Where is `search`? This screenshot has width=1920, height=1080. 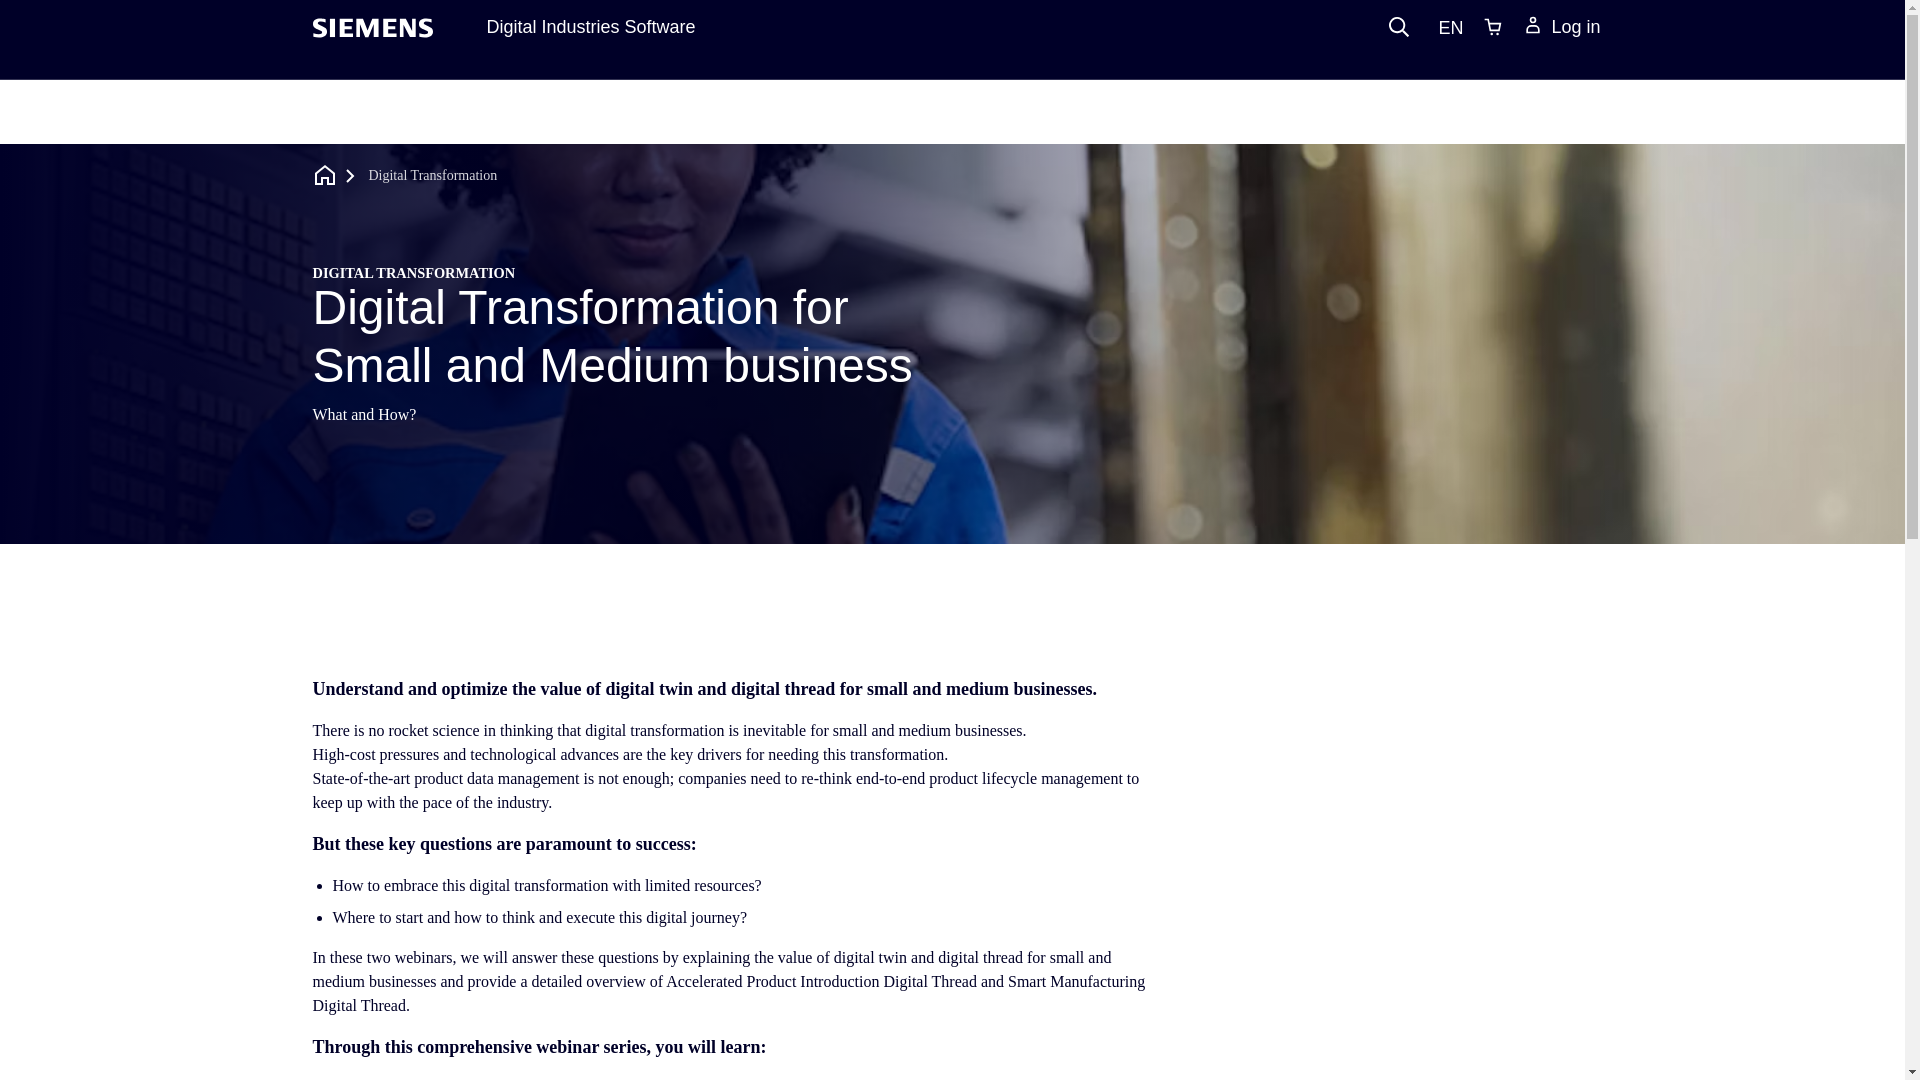 search is located at coordinates (1398, 26).